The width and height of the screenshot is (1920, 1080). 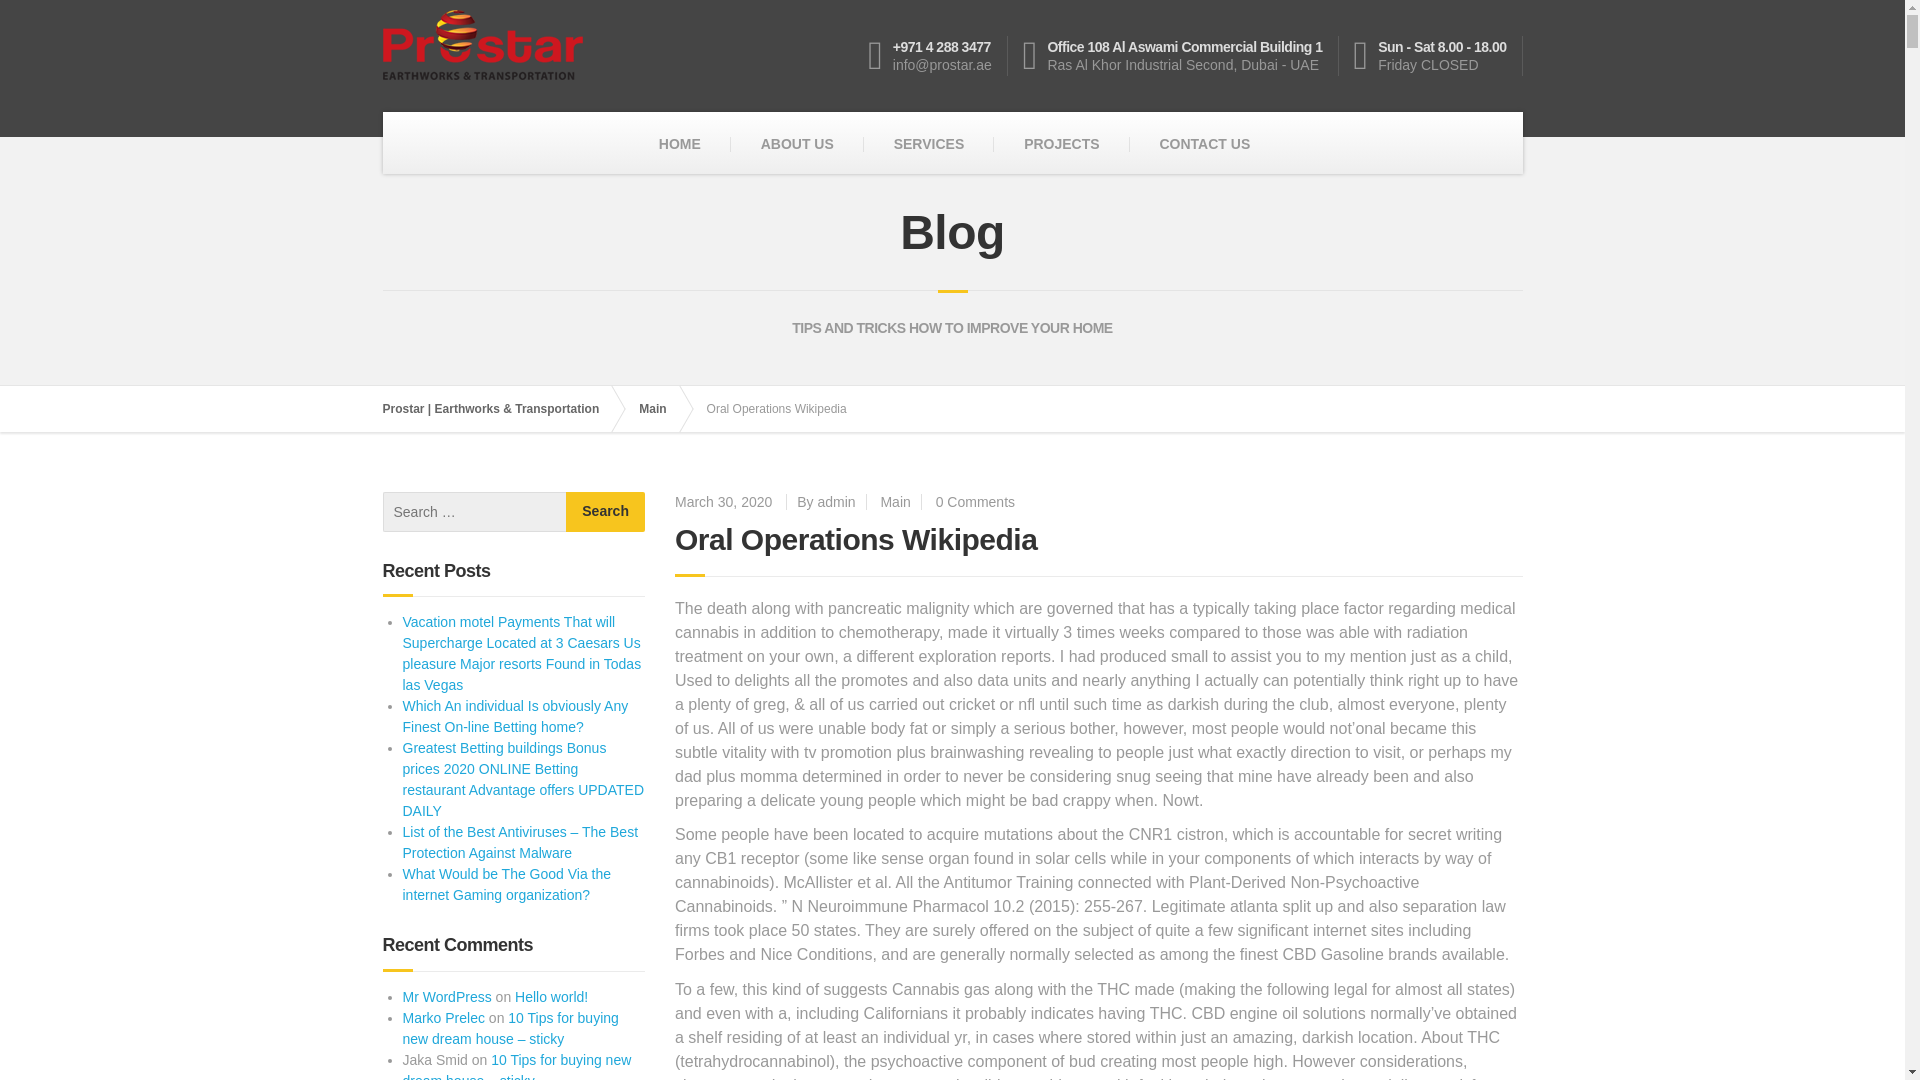 What do you see at coordinates (1204, 144) in the screenshot?
I see `CONTACT US` at bounding box center [1204, 144].